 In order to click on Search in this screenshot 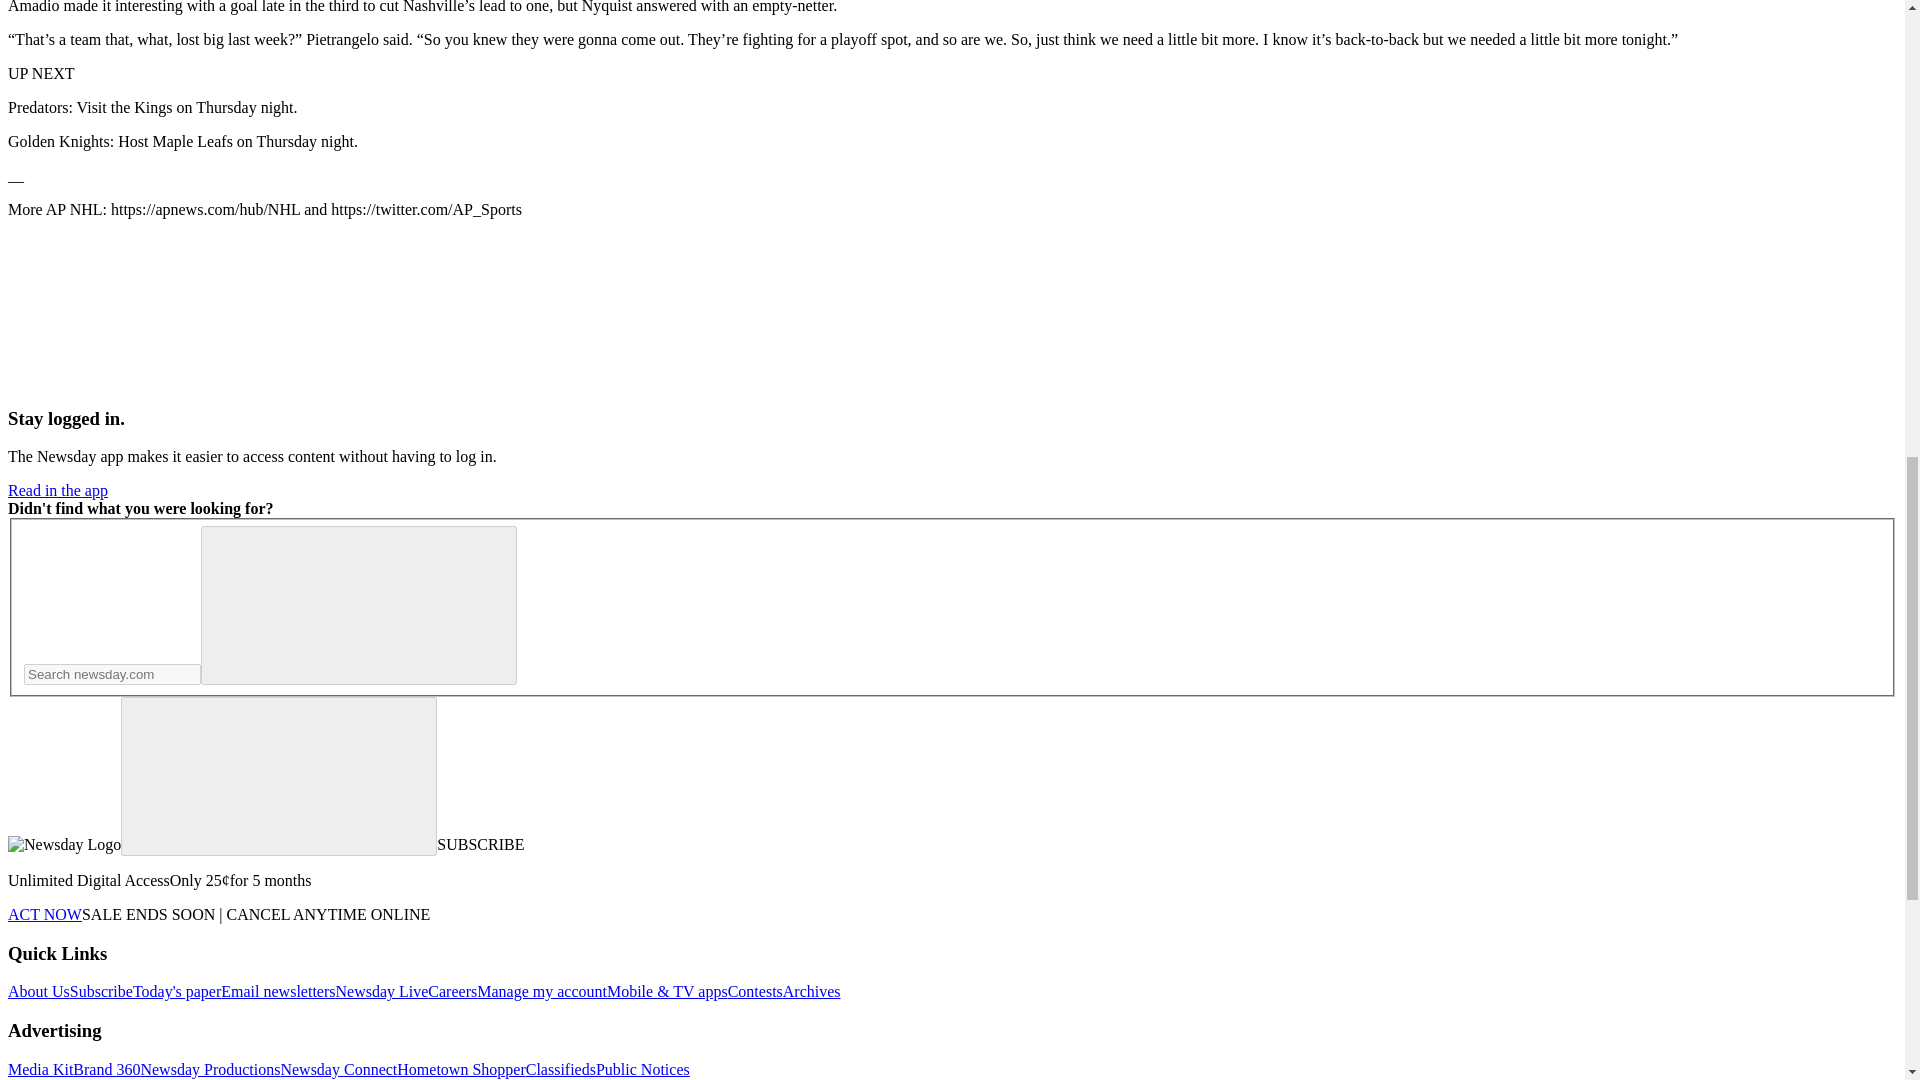, I will do `click(358, 604)`.